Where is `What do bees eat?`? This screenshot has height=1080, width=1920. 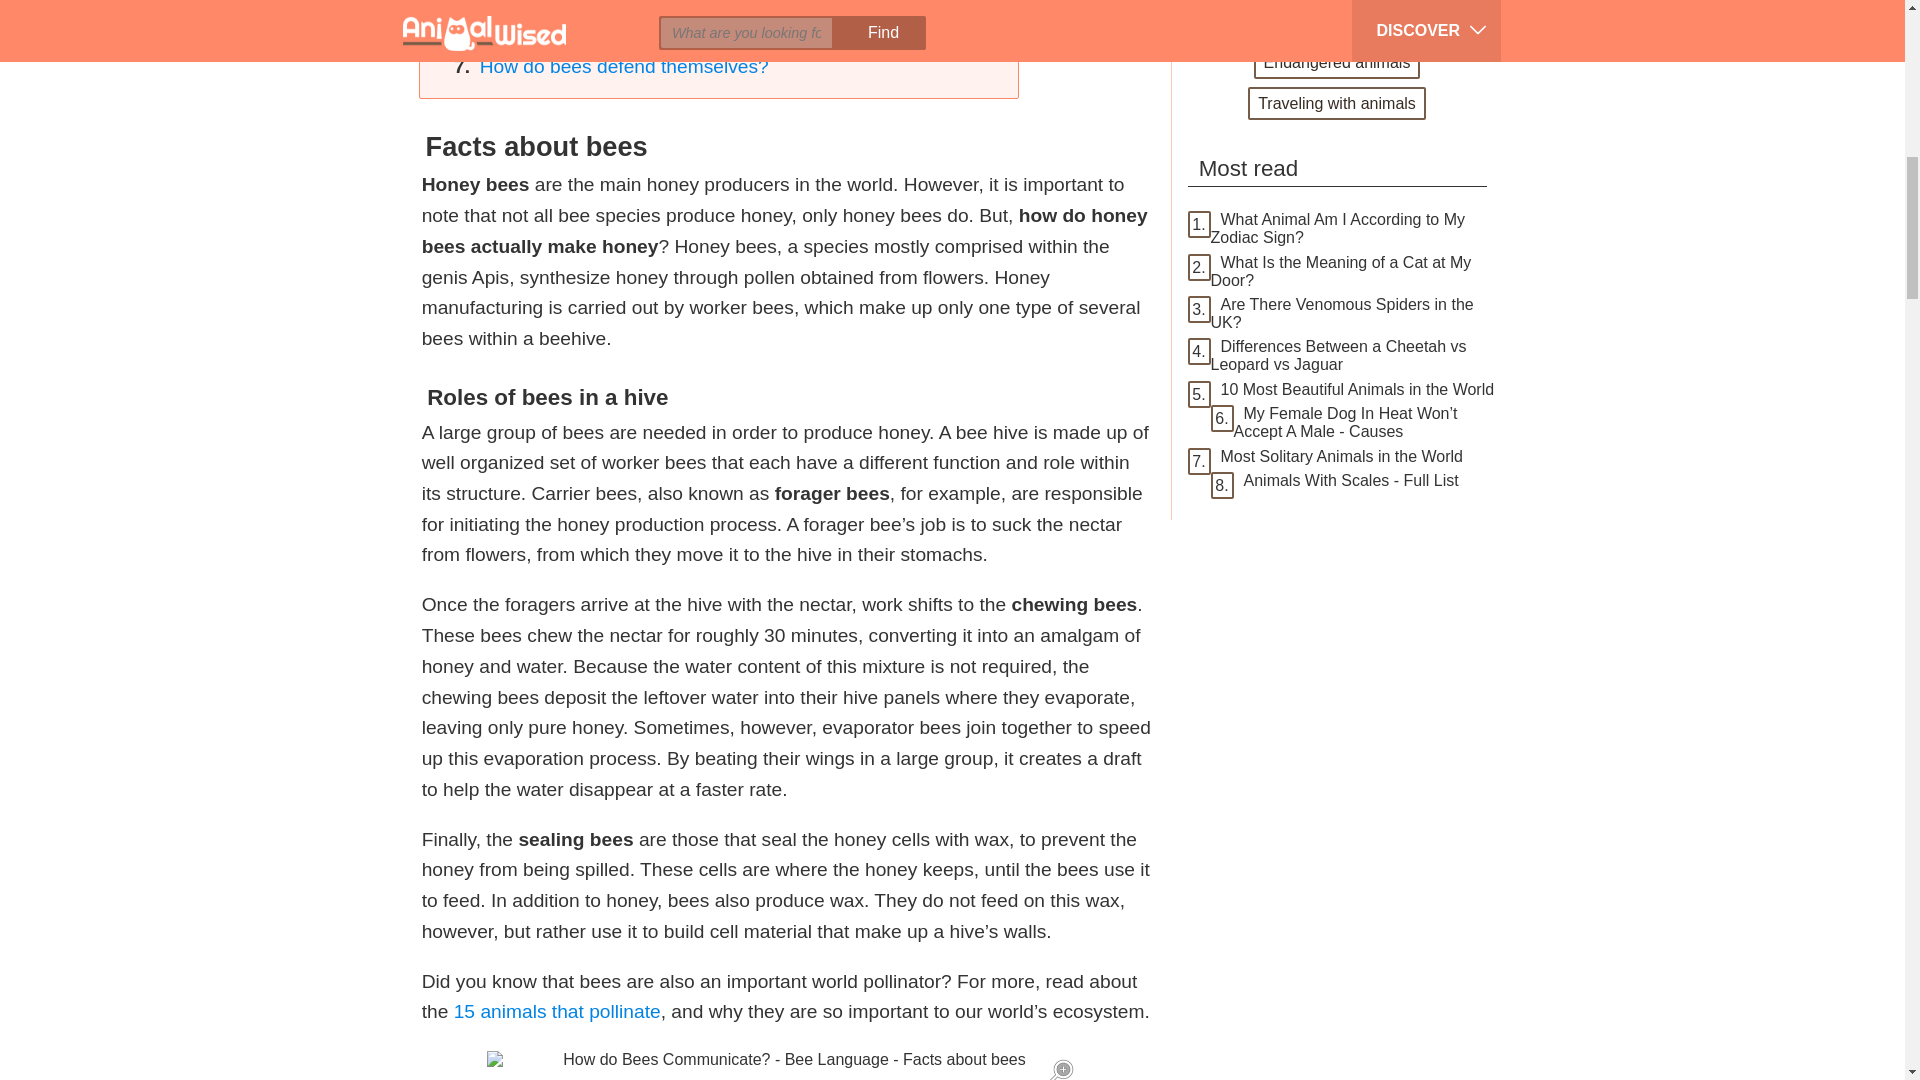 What do bees eat? is located at coordinates (560, 34).